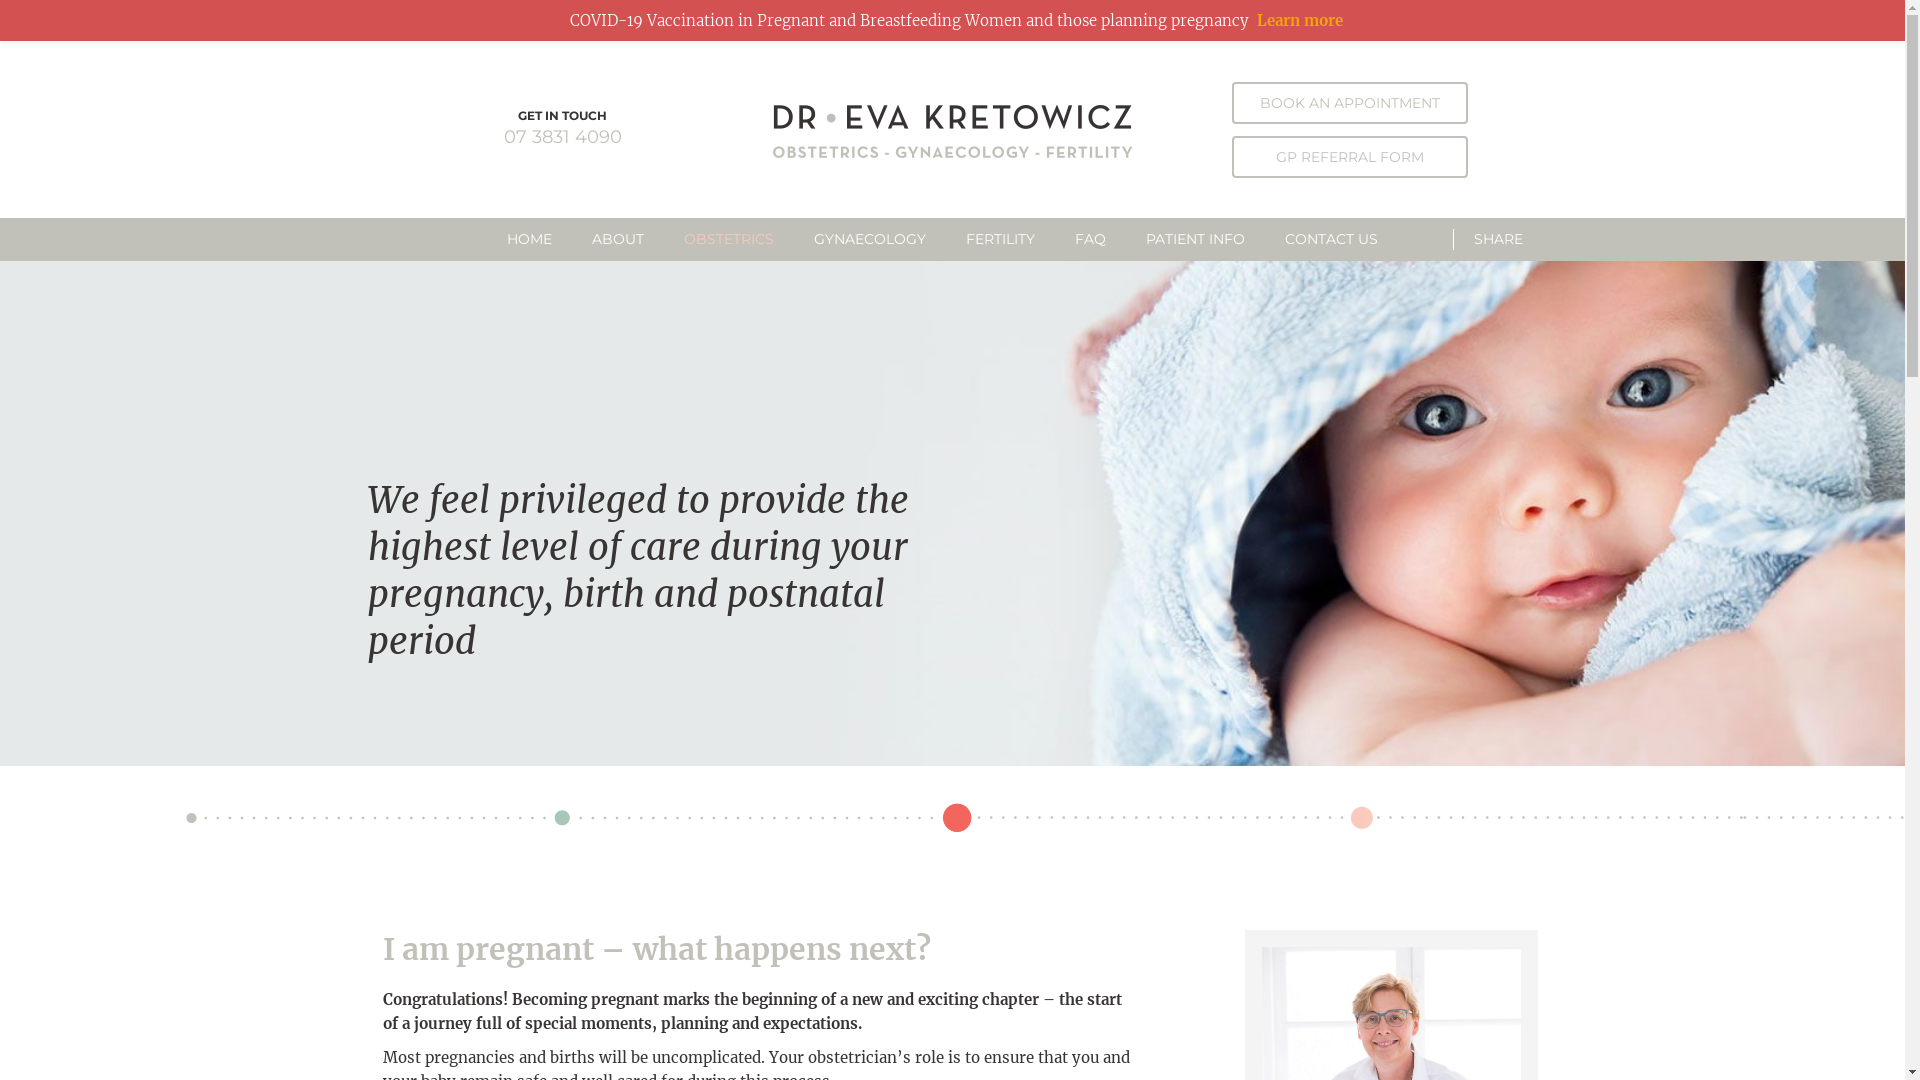  What do you see at coordinates (1090, 240) in the screenshot?
I see `FAQ` at bounding box center [1090, 240].